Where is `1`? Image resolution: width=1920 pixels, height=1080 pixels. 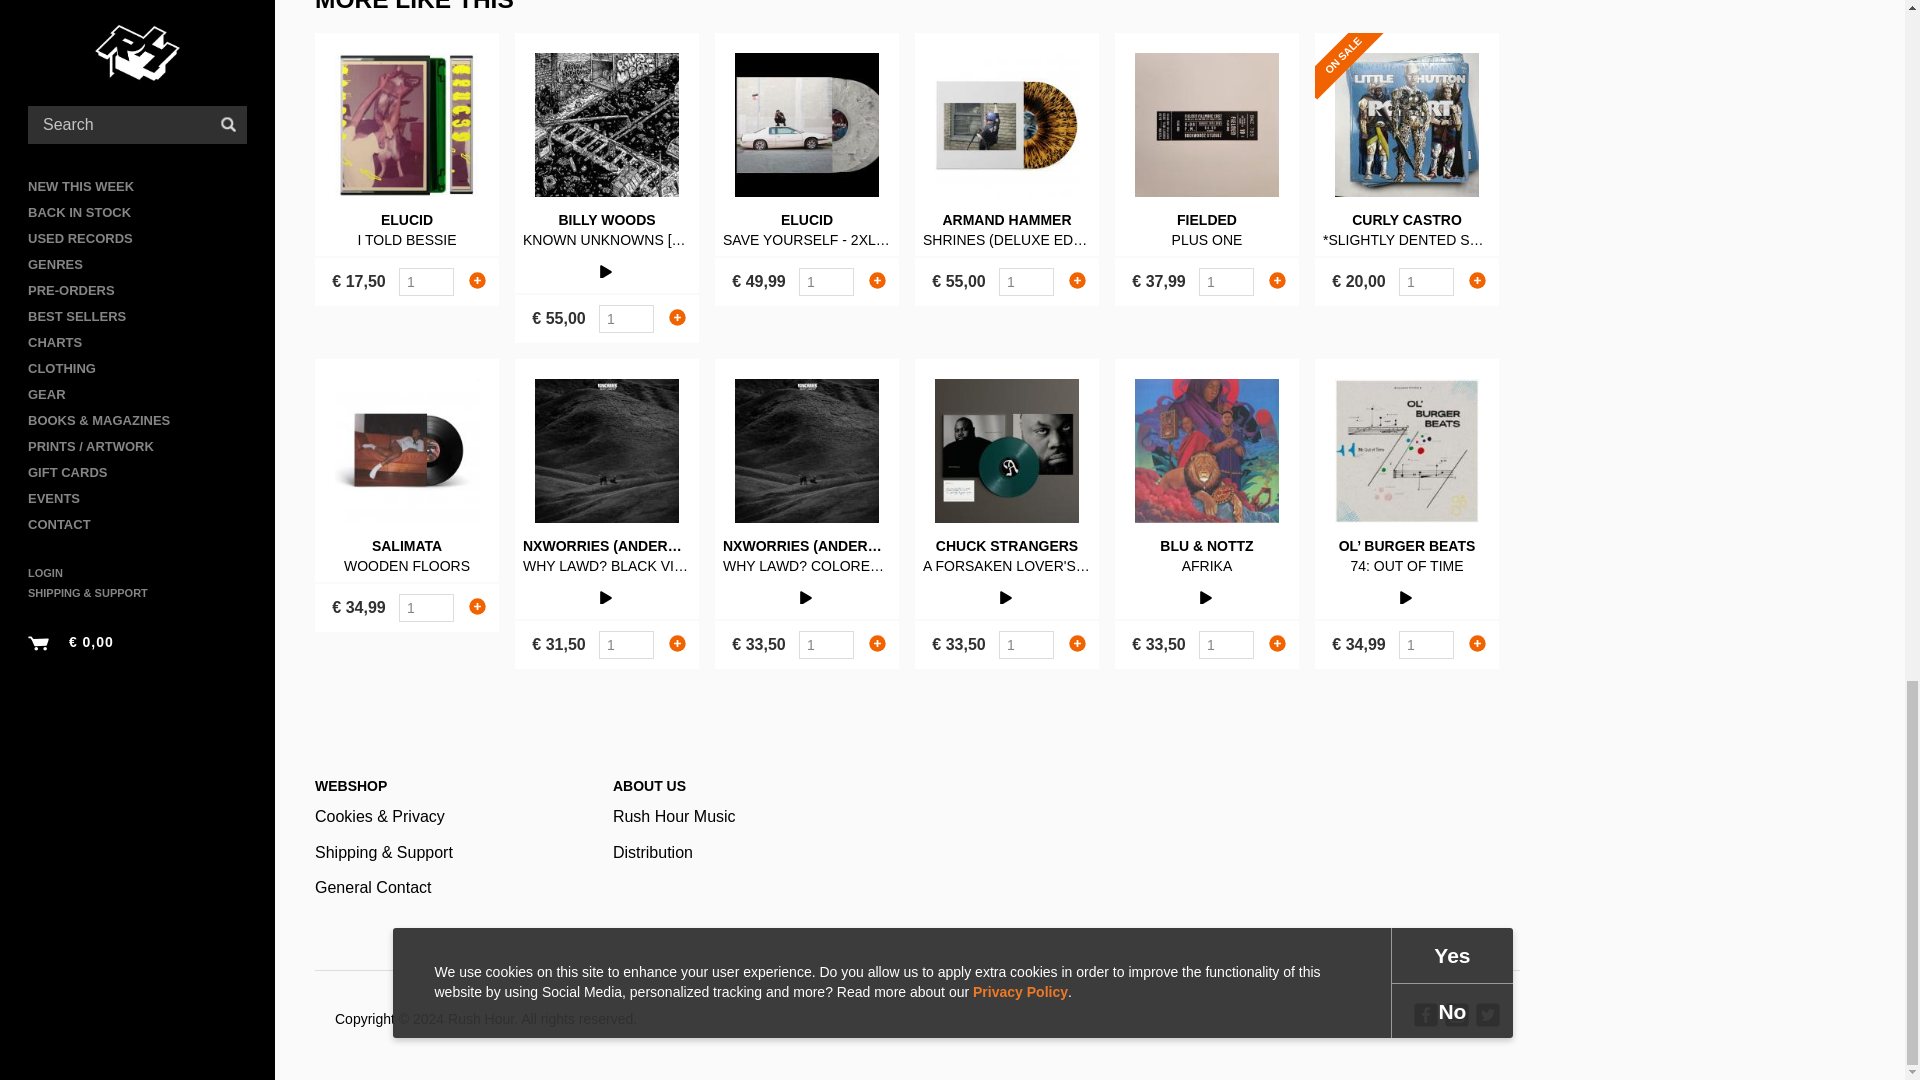
1 is located at coordinates (426, 608).